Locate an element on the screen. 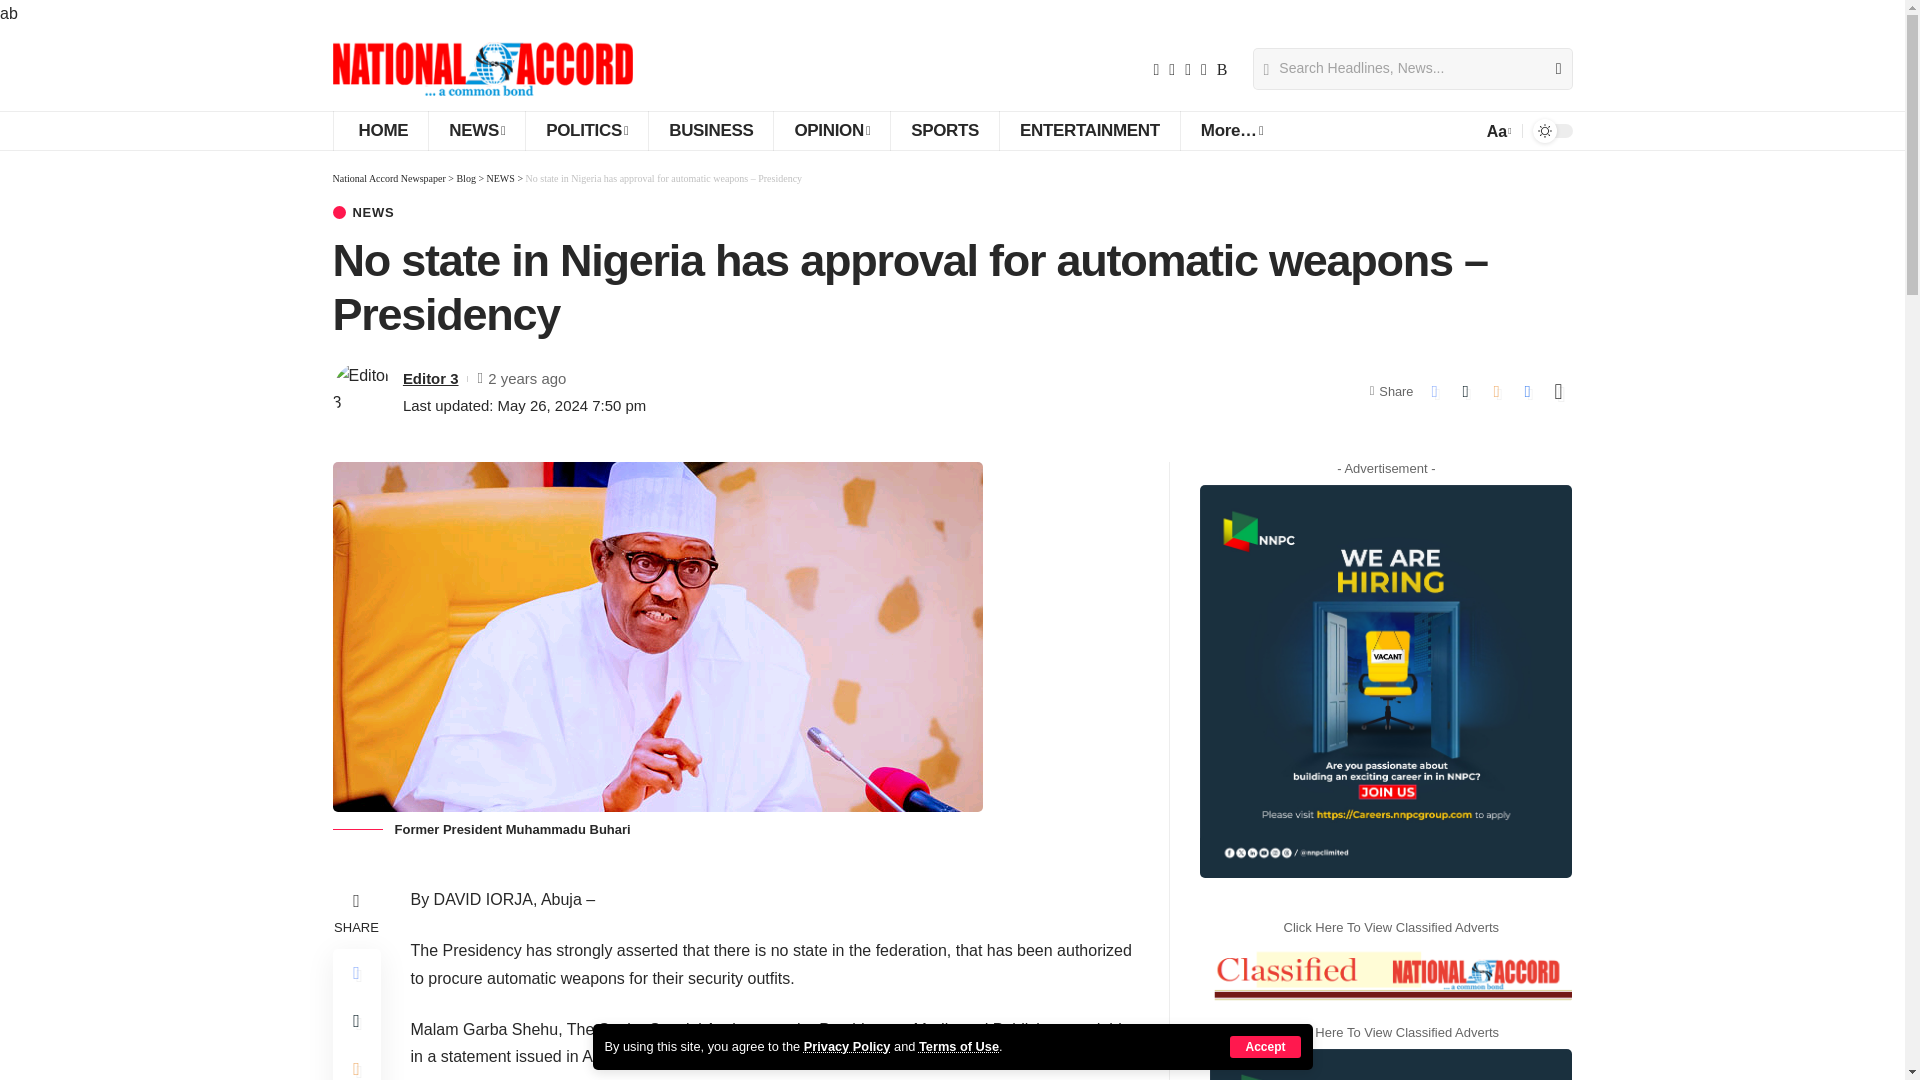 This screenshot has width=1920, height=1080. Go to Blog. is located at coordinates (465, 178).